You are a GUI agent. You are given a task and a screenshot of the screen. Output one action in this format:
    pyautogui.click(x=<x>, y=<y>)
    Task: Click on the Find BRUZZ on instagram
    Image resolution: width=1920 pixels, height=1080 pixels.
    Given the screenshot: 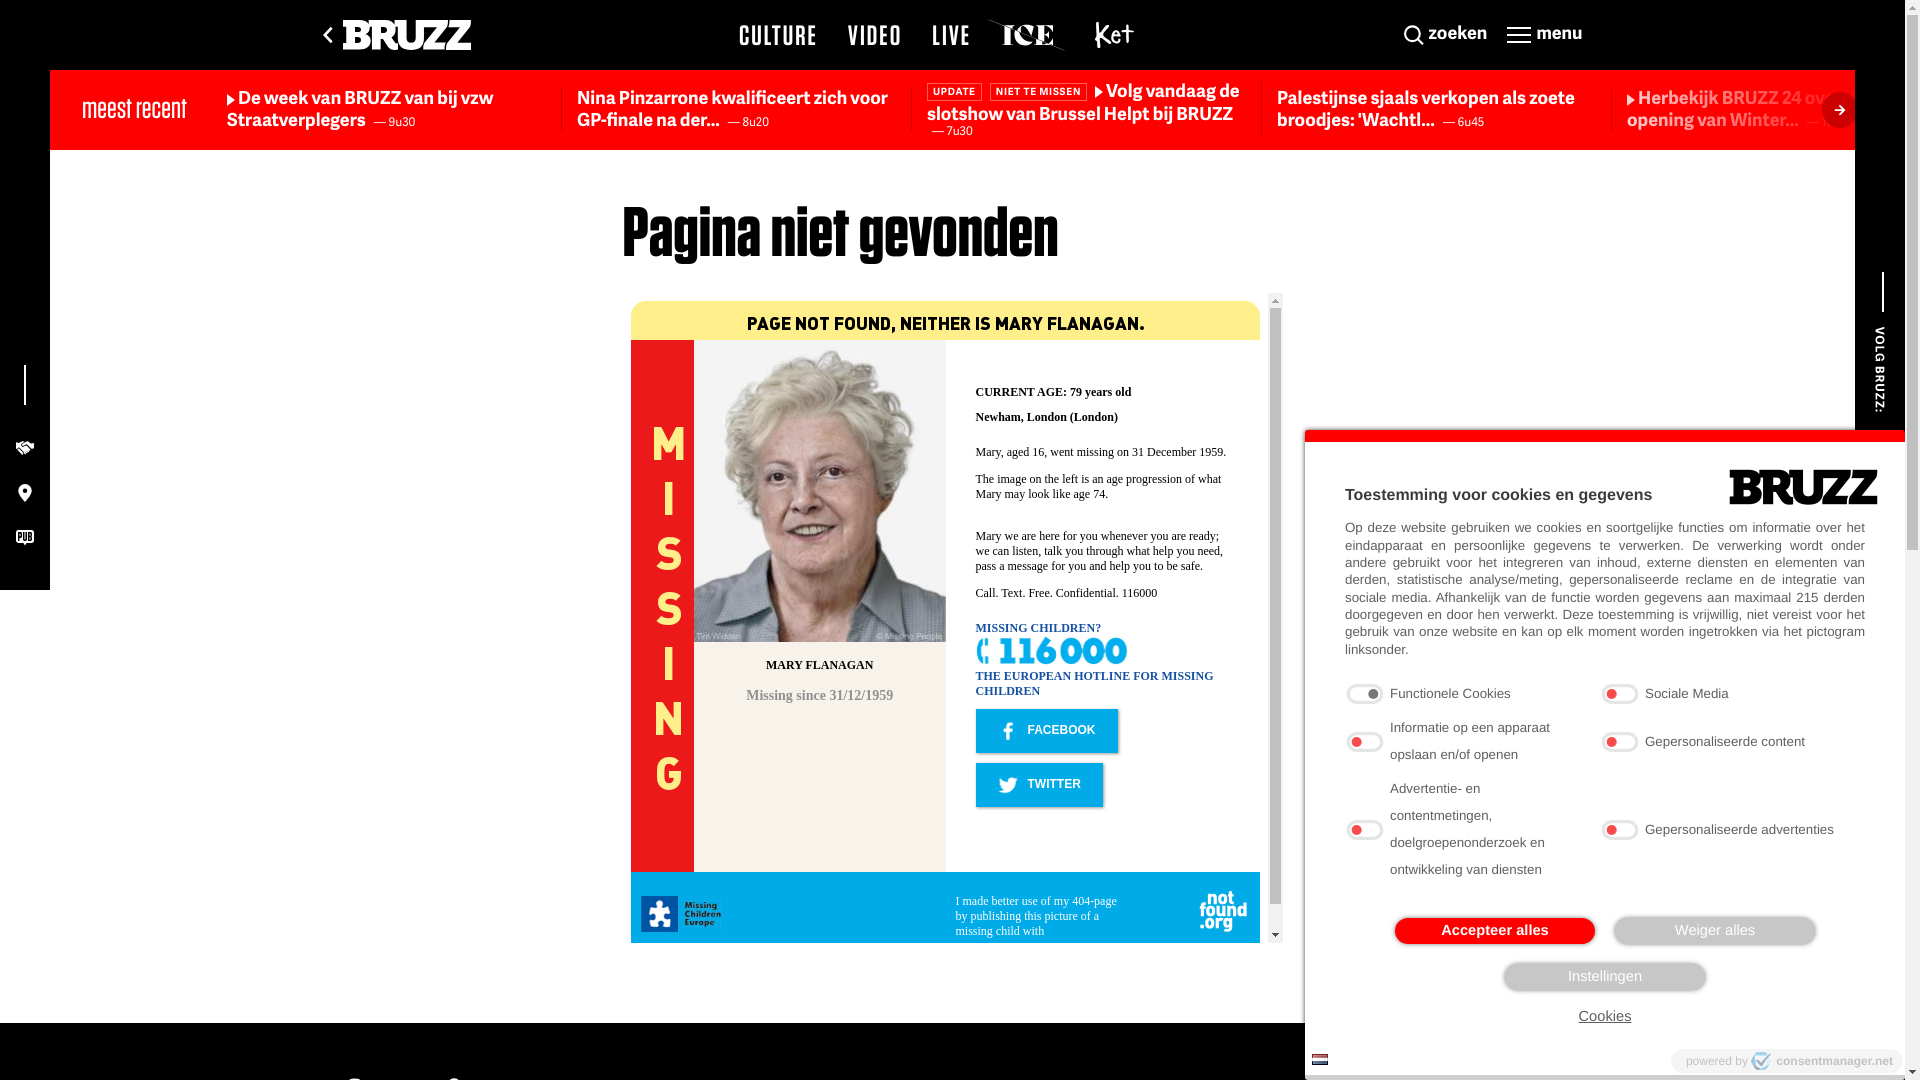 What is the action you would take?
    pyautogui.click(x=1880, y=479)
    